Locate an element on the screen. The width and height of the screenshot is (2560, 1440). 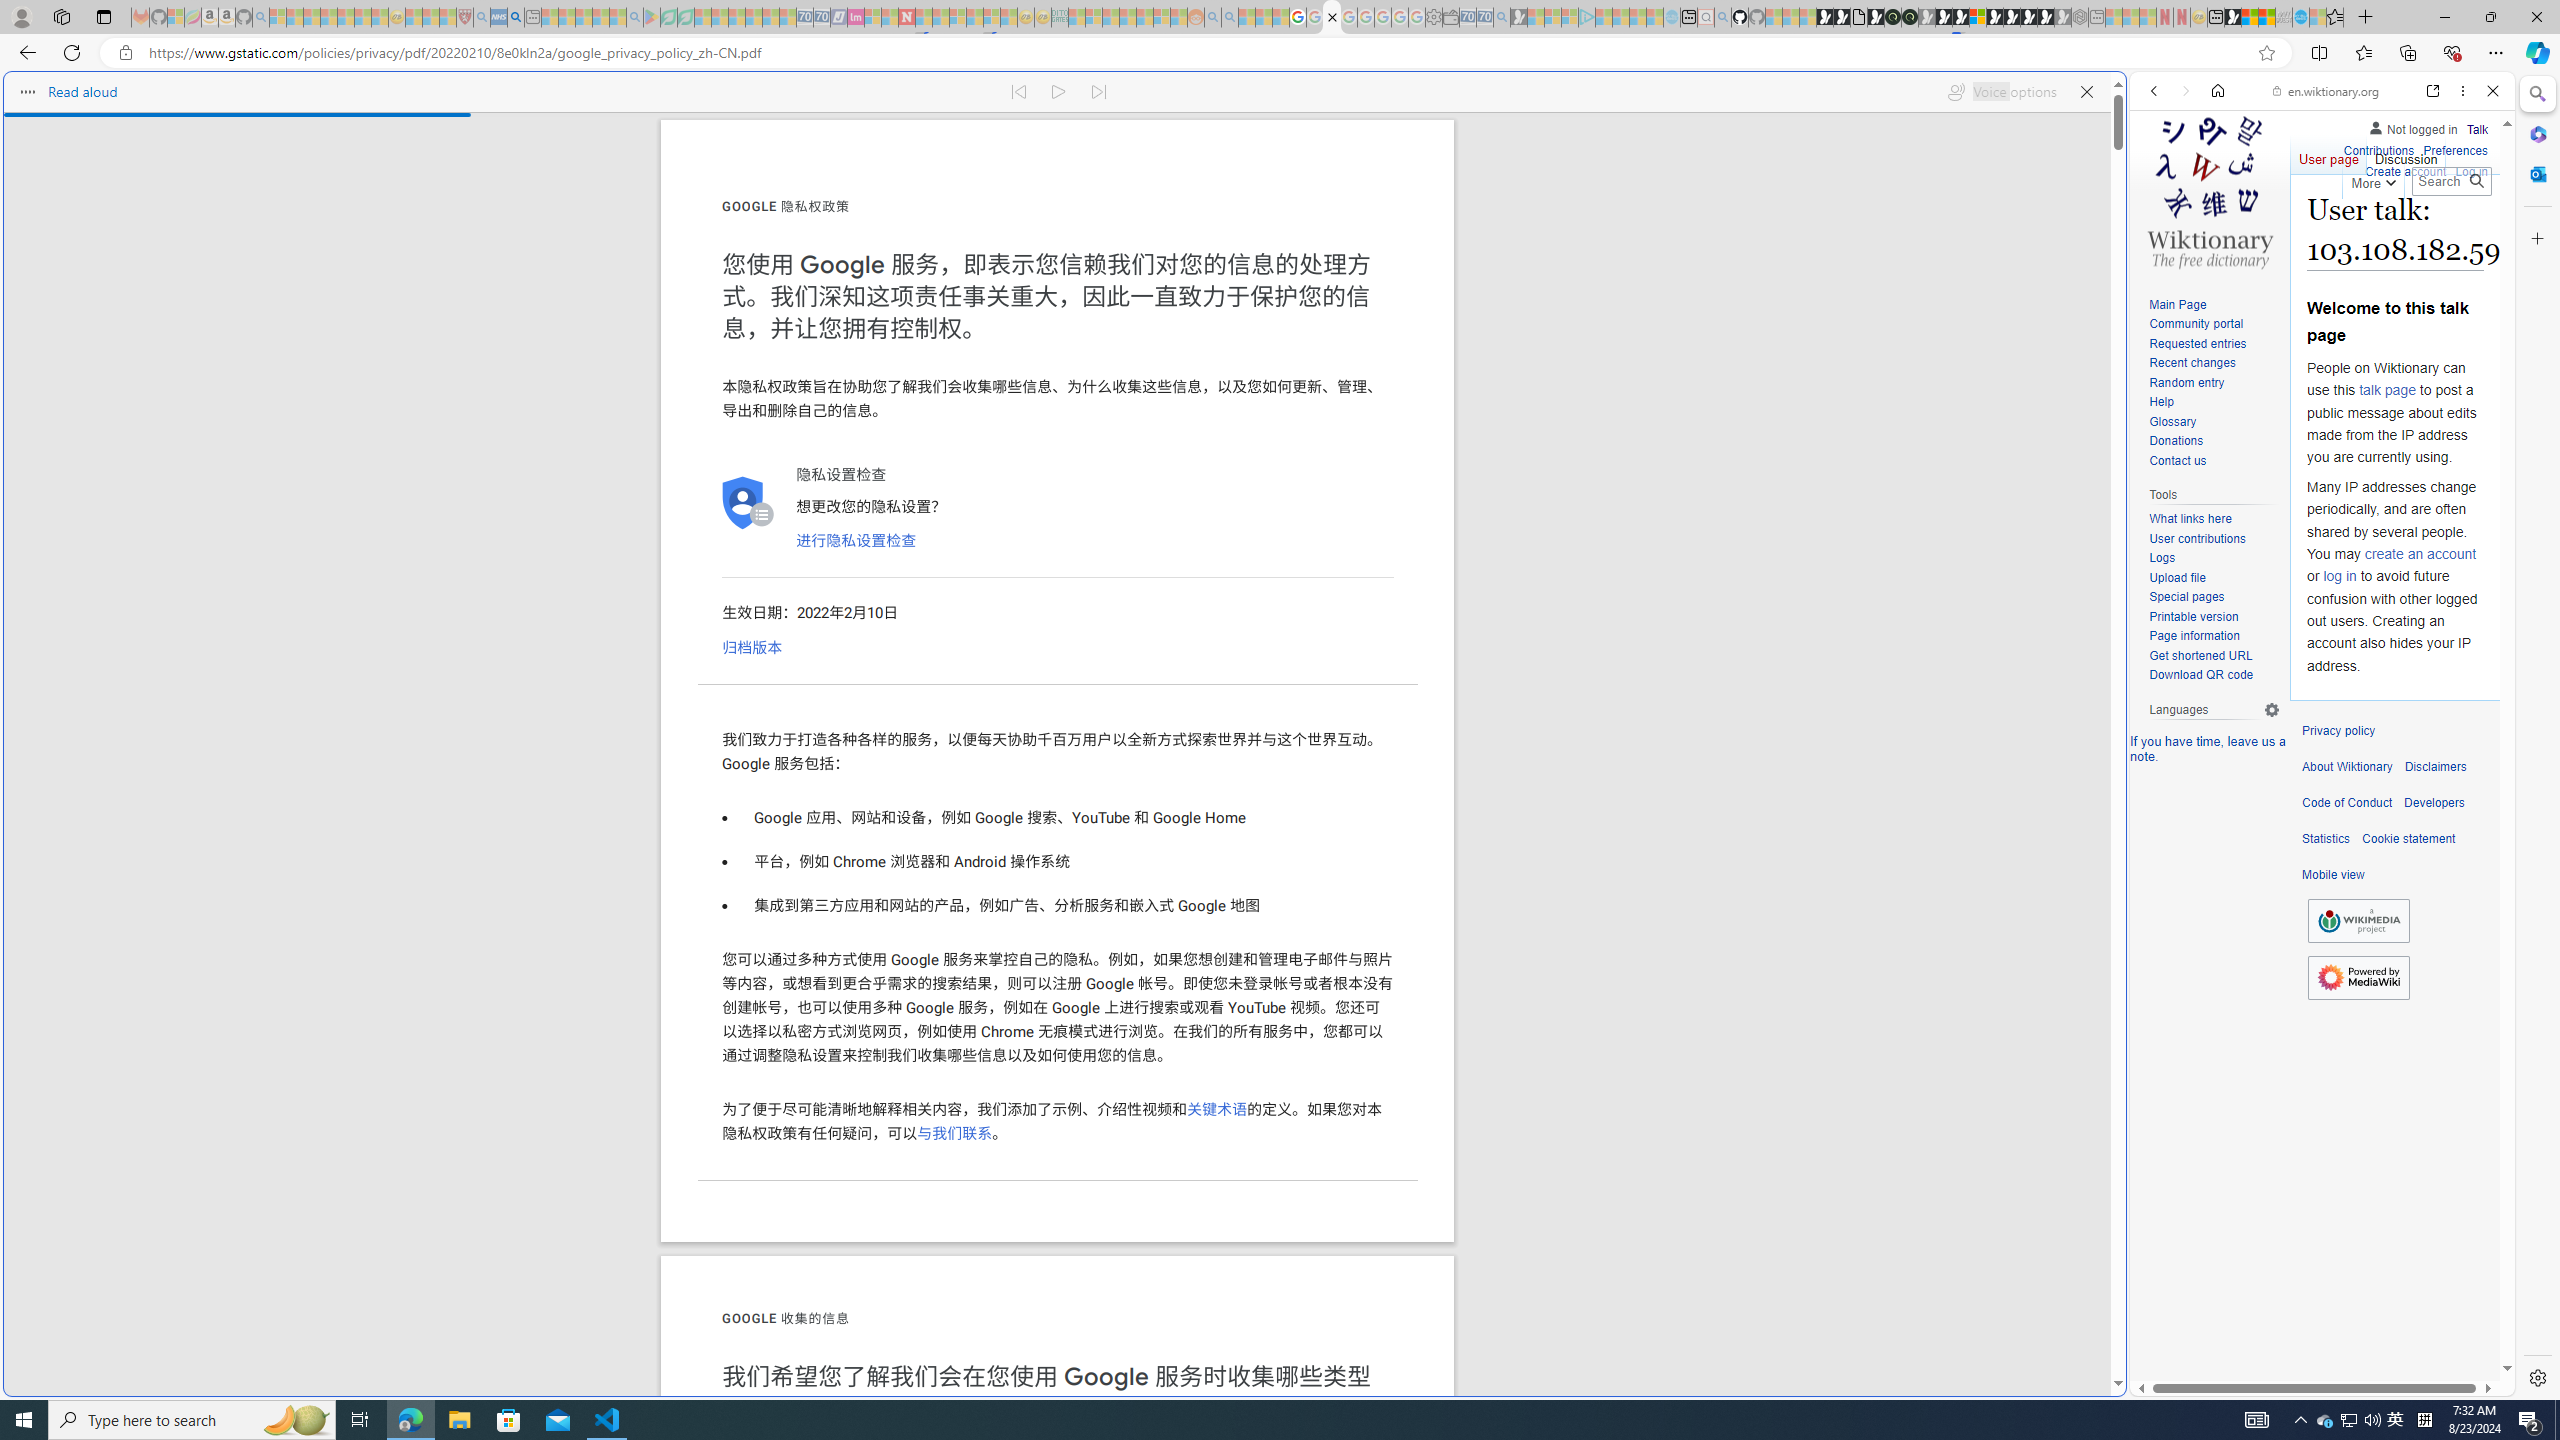
Create account is located at coordinates (2404, 169).